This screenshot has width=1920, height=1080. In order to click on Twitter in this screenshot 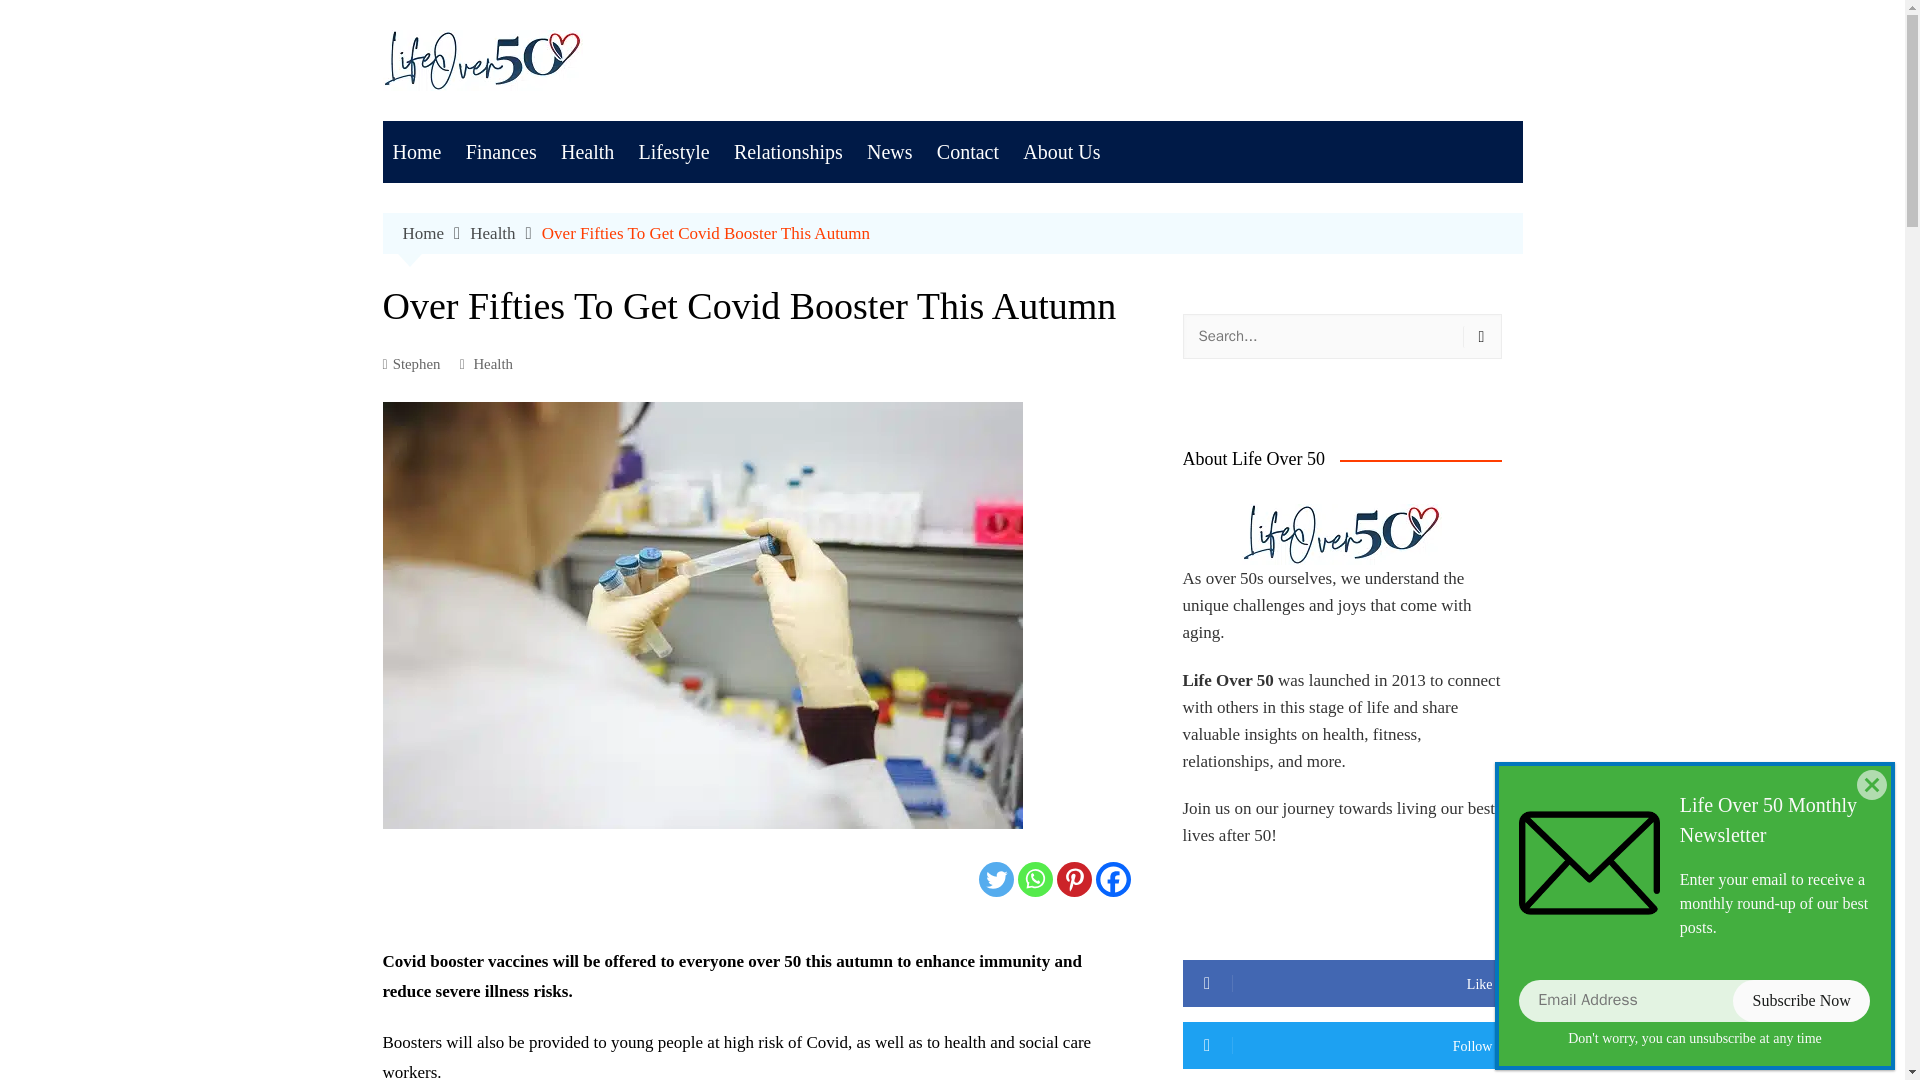, I will do `click(995, 879)`.